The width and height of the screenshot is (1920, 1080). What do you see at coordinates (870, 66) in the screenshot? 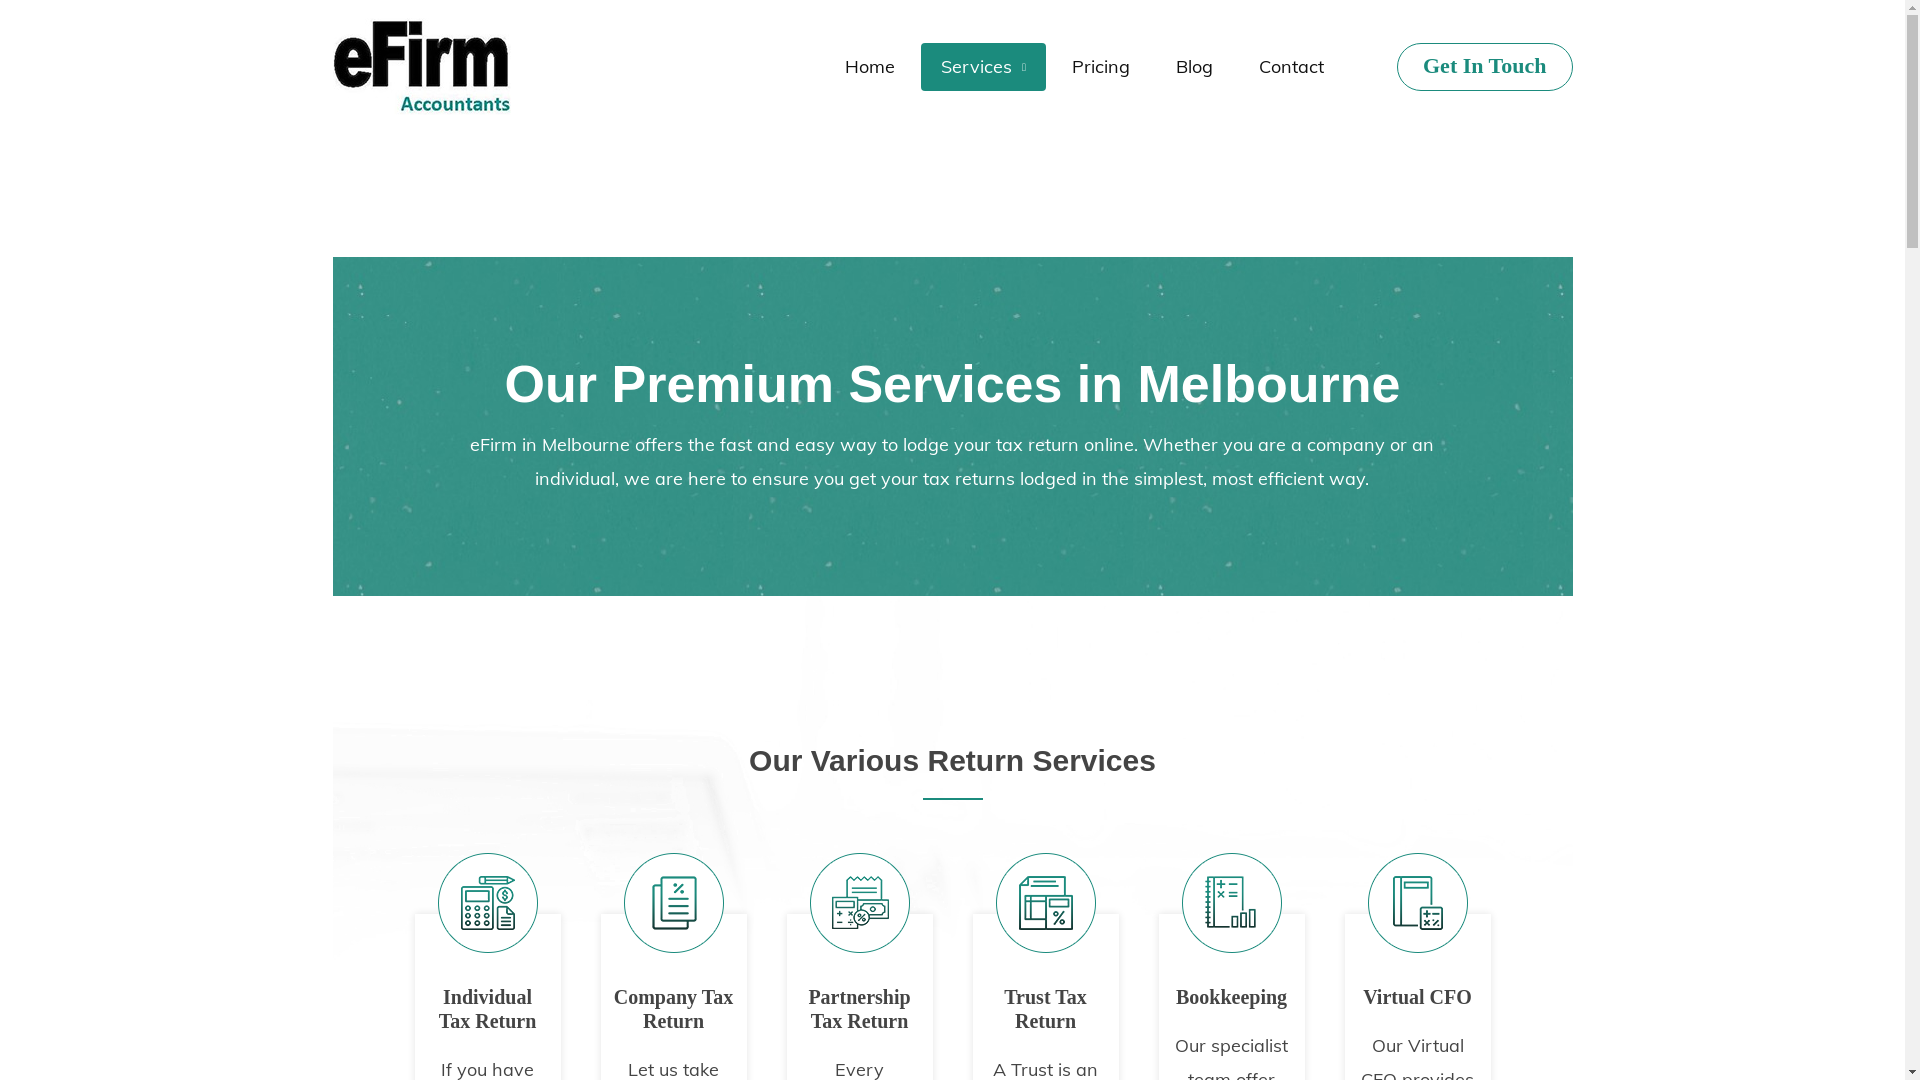
I see `Home` at bounding box center [870, 66].